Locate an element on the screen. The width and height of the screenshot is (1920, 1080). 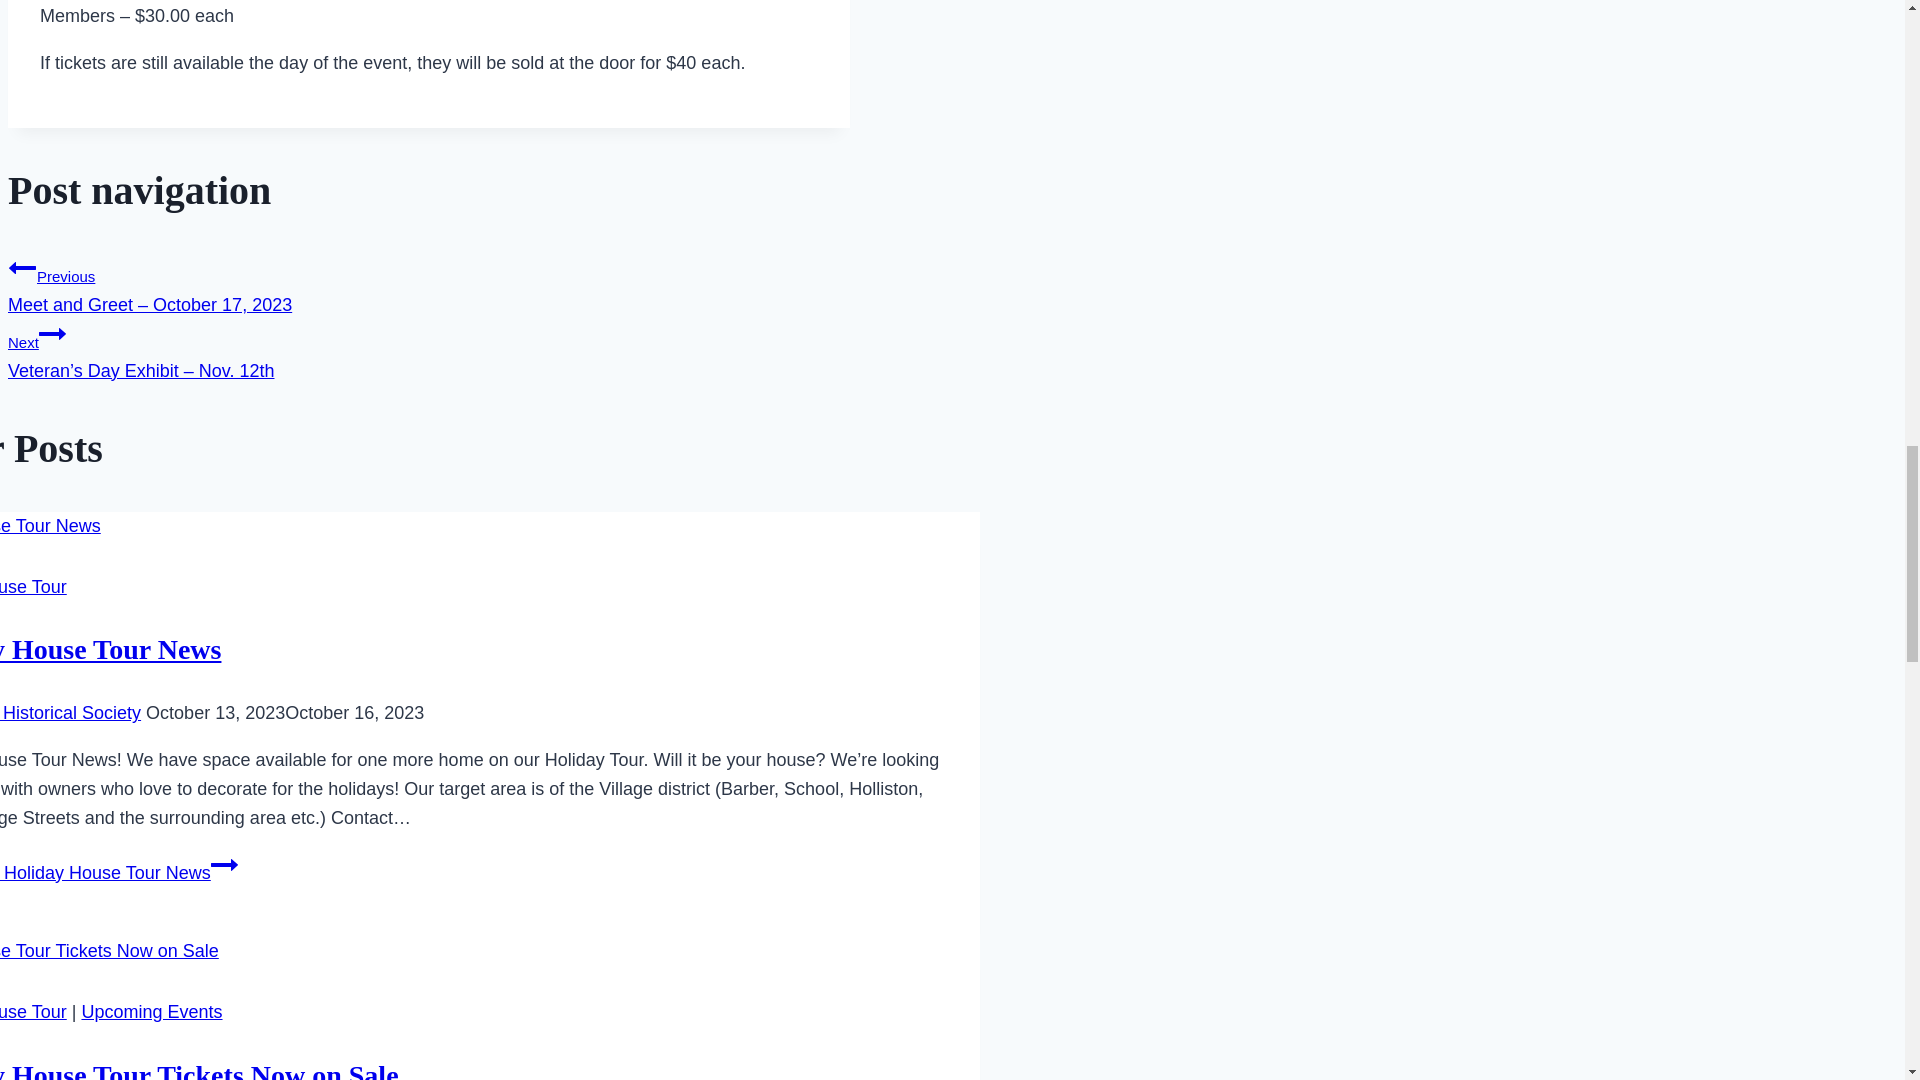
Previous is located at coordinates (22, 267).